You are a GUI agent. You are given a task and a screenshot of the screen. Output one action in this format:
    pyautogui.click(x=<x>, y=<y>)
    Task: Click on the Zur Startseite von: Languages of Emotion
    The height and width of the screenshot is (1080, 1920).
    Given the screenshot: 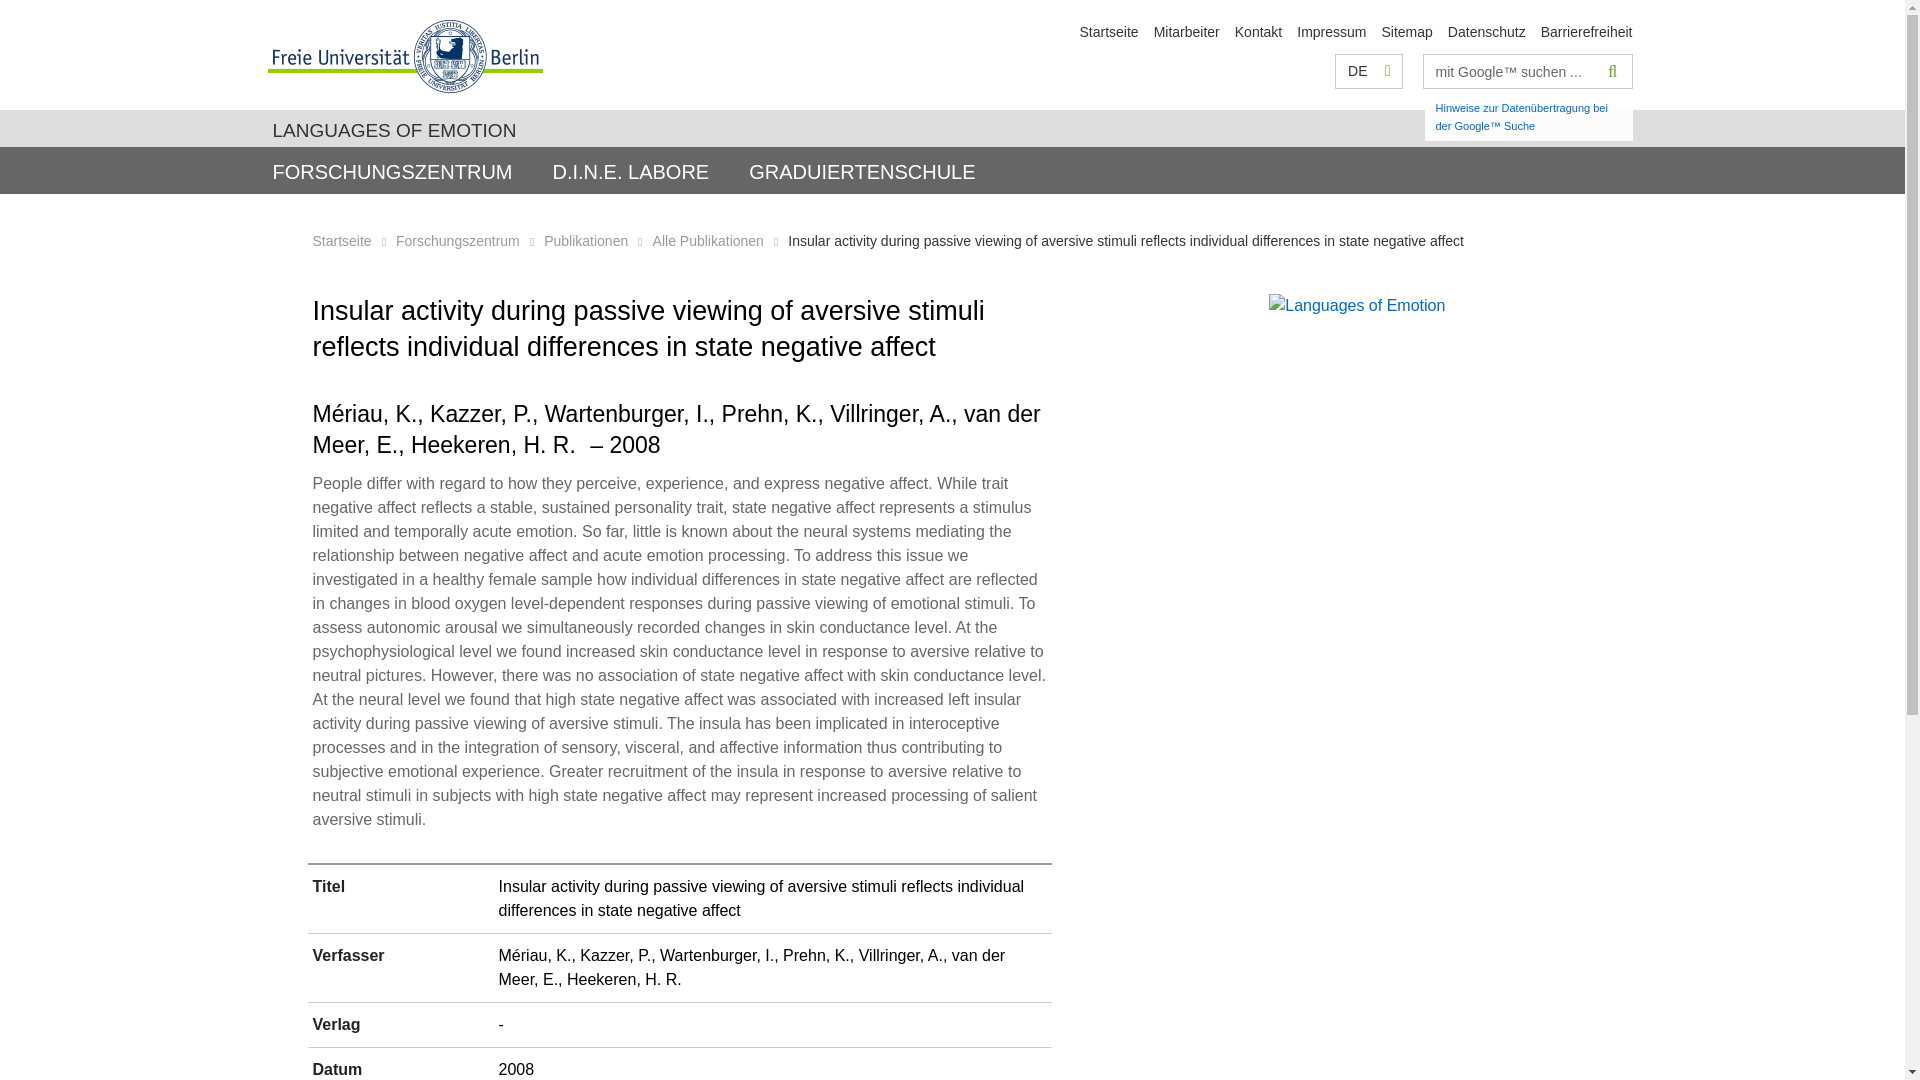 What is the action you would take?
    pyautogui.click(x=1108, y=31)
    